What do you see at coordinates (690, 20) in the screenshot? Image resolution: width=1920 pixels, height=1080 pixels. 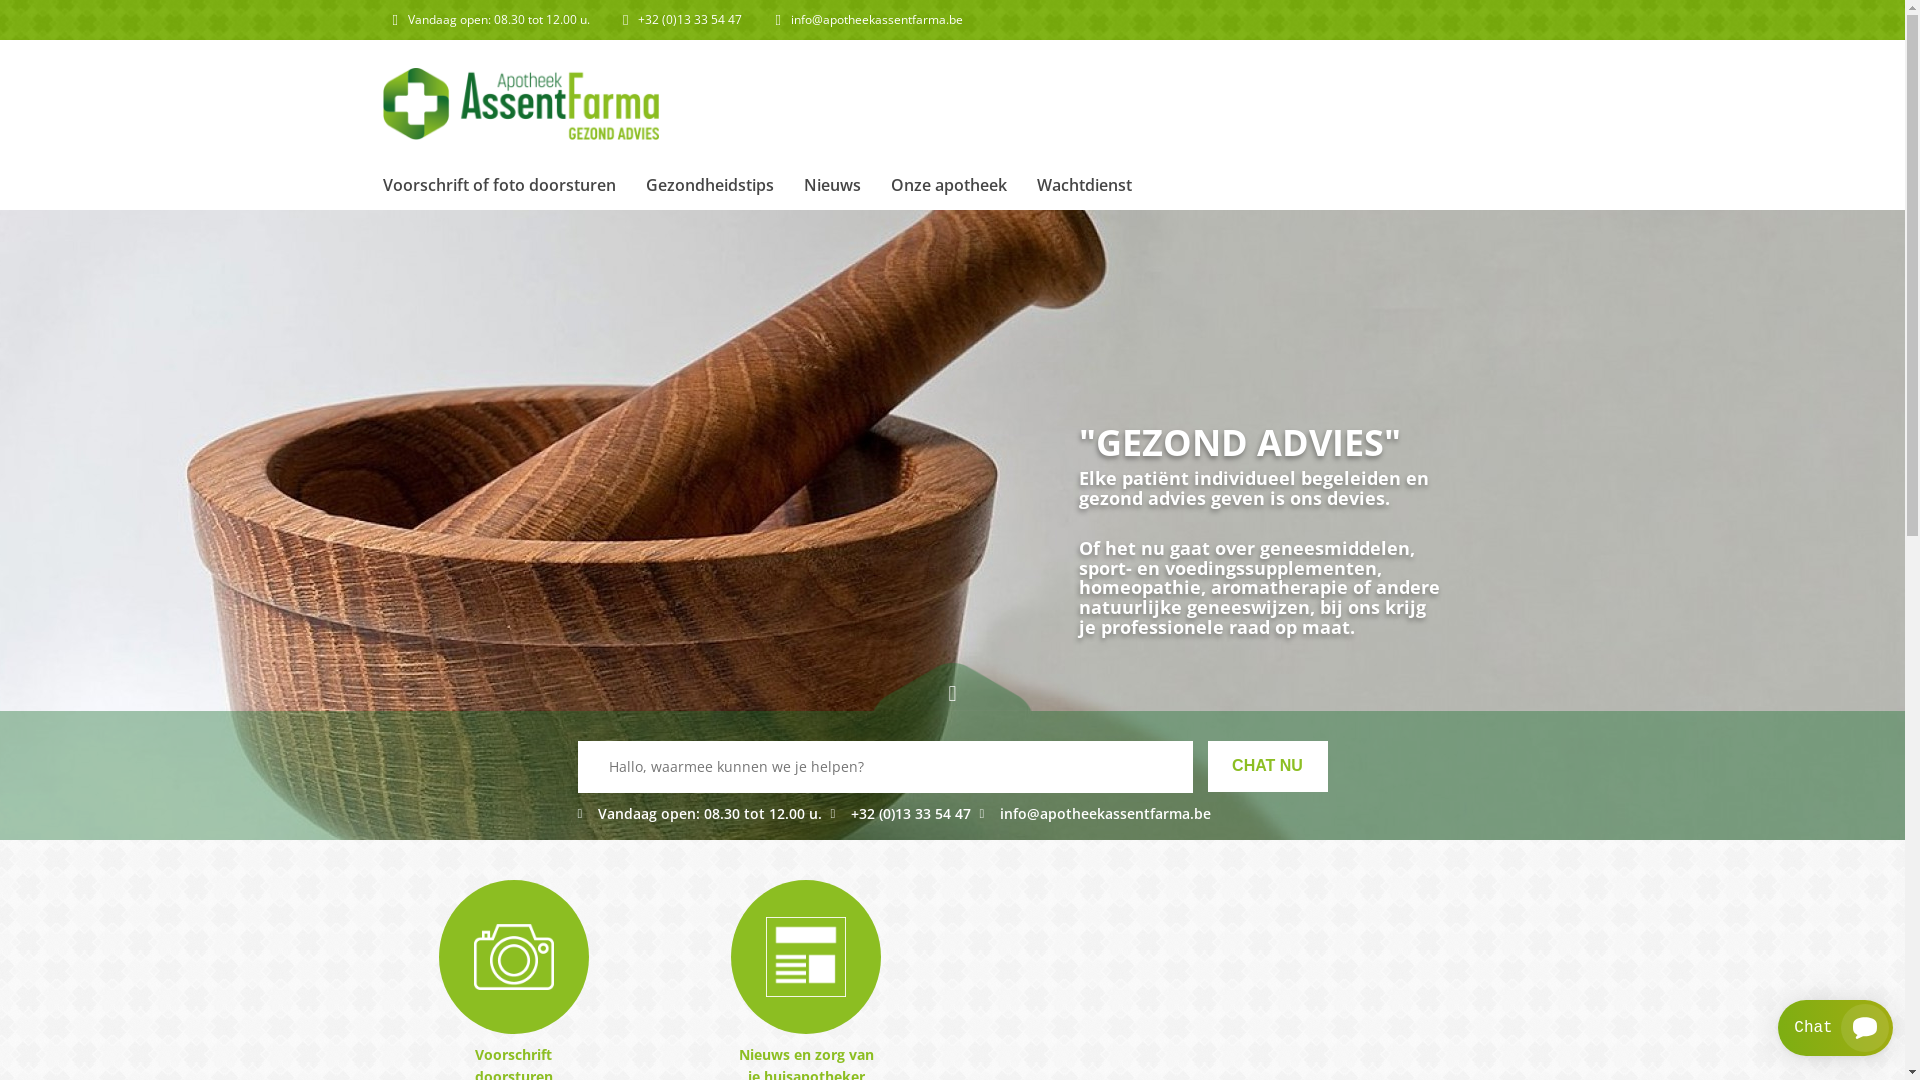 I see `+32 (0)13 33 54 47` at bounding box center [690, 20].